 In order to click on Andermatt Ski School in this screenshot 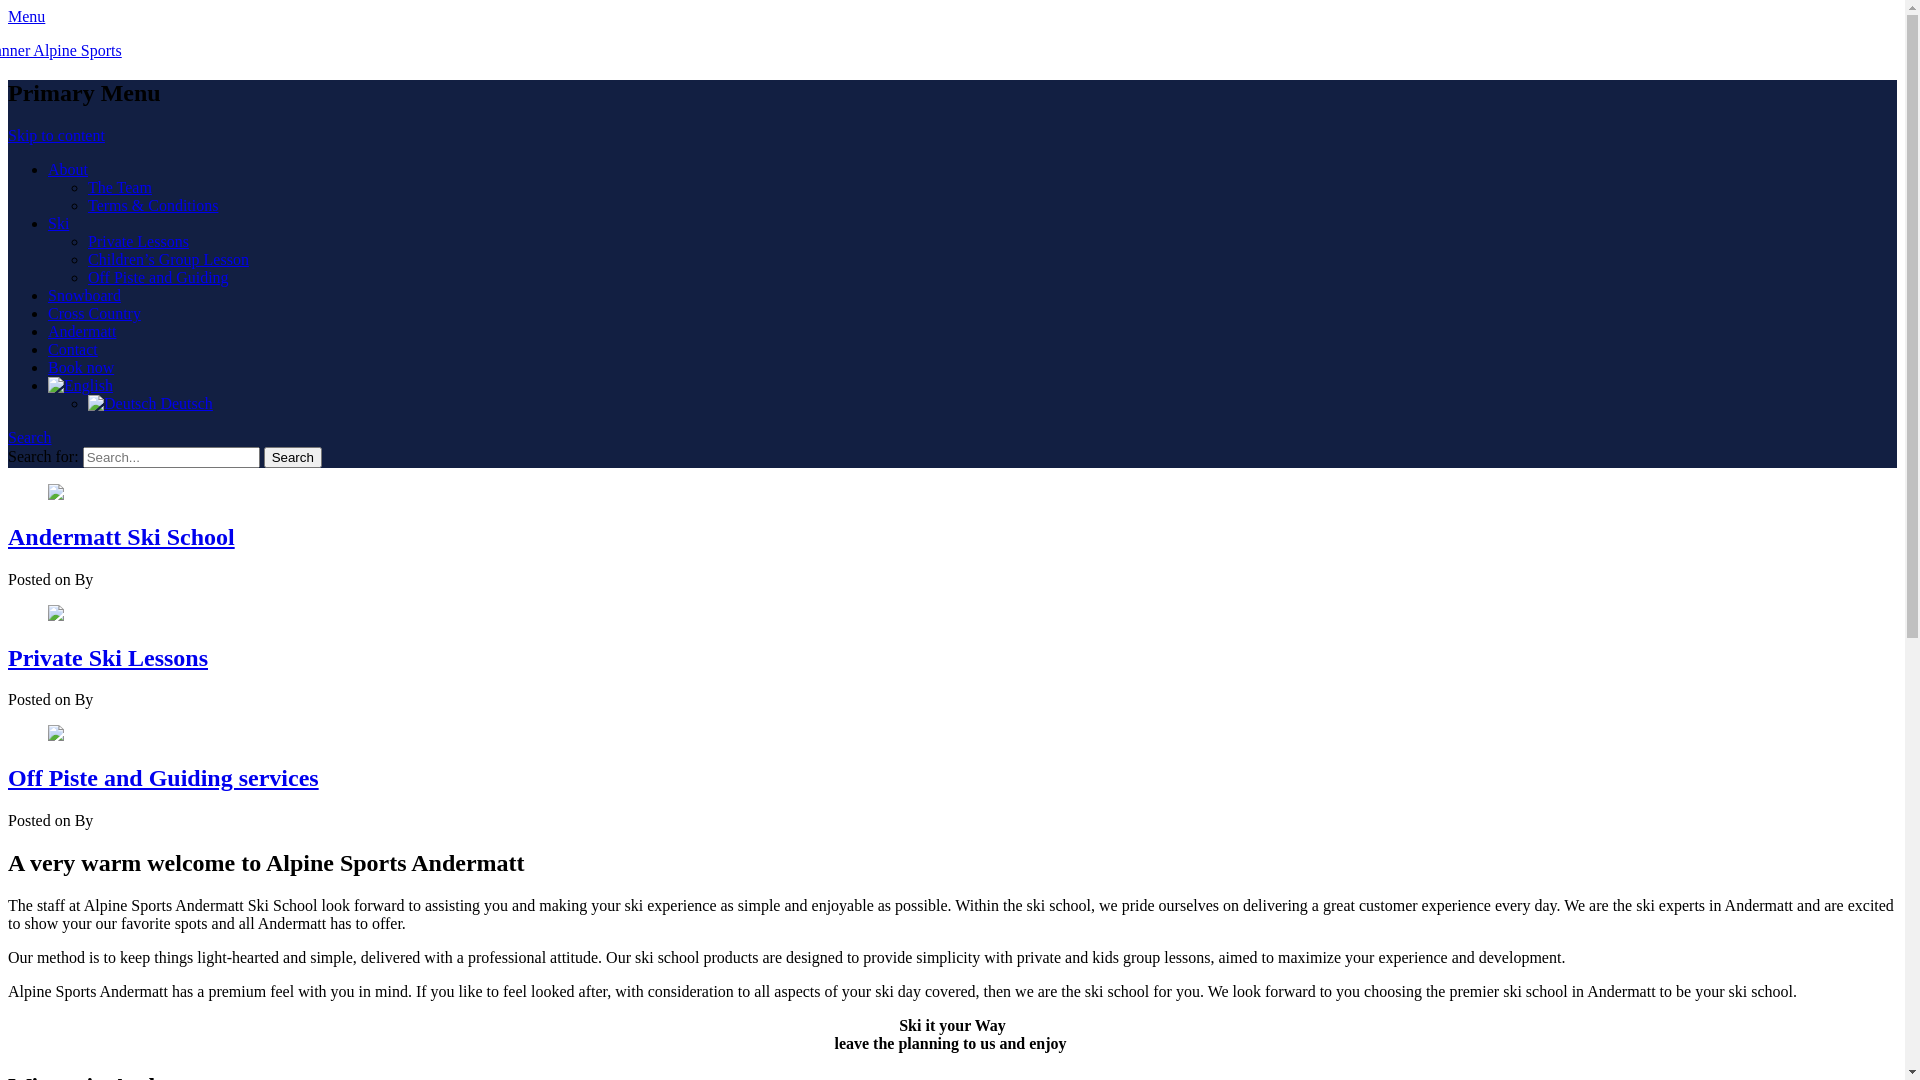, I will do `click(122, 537)`.